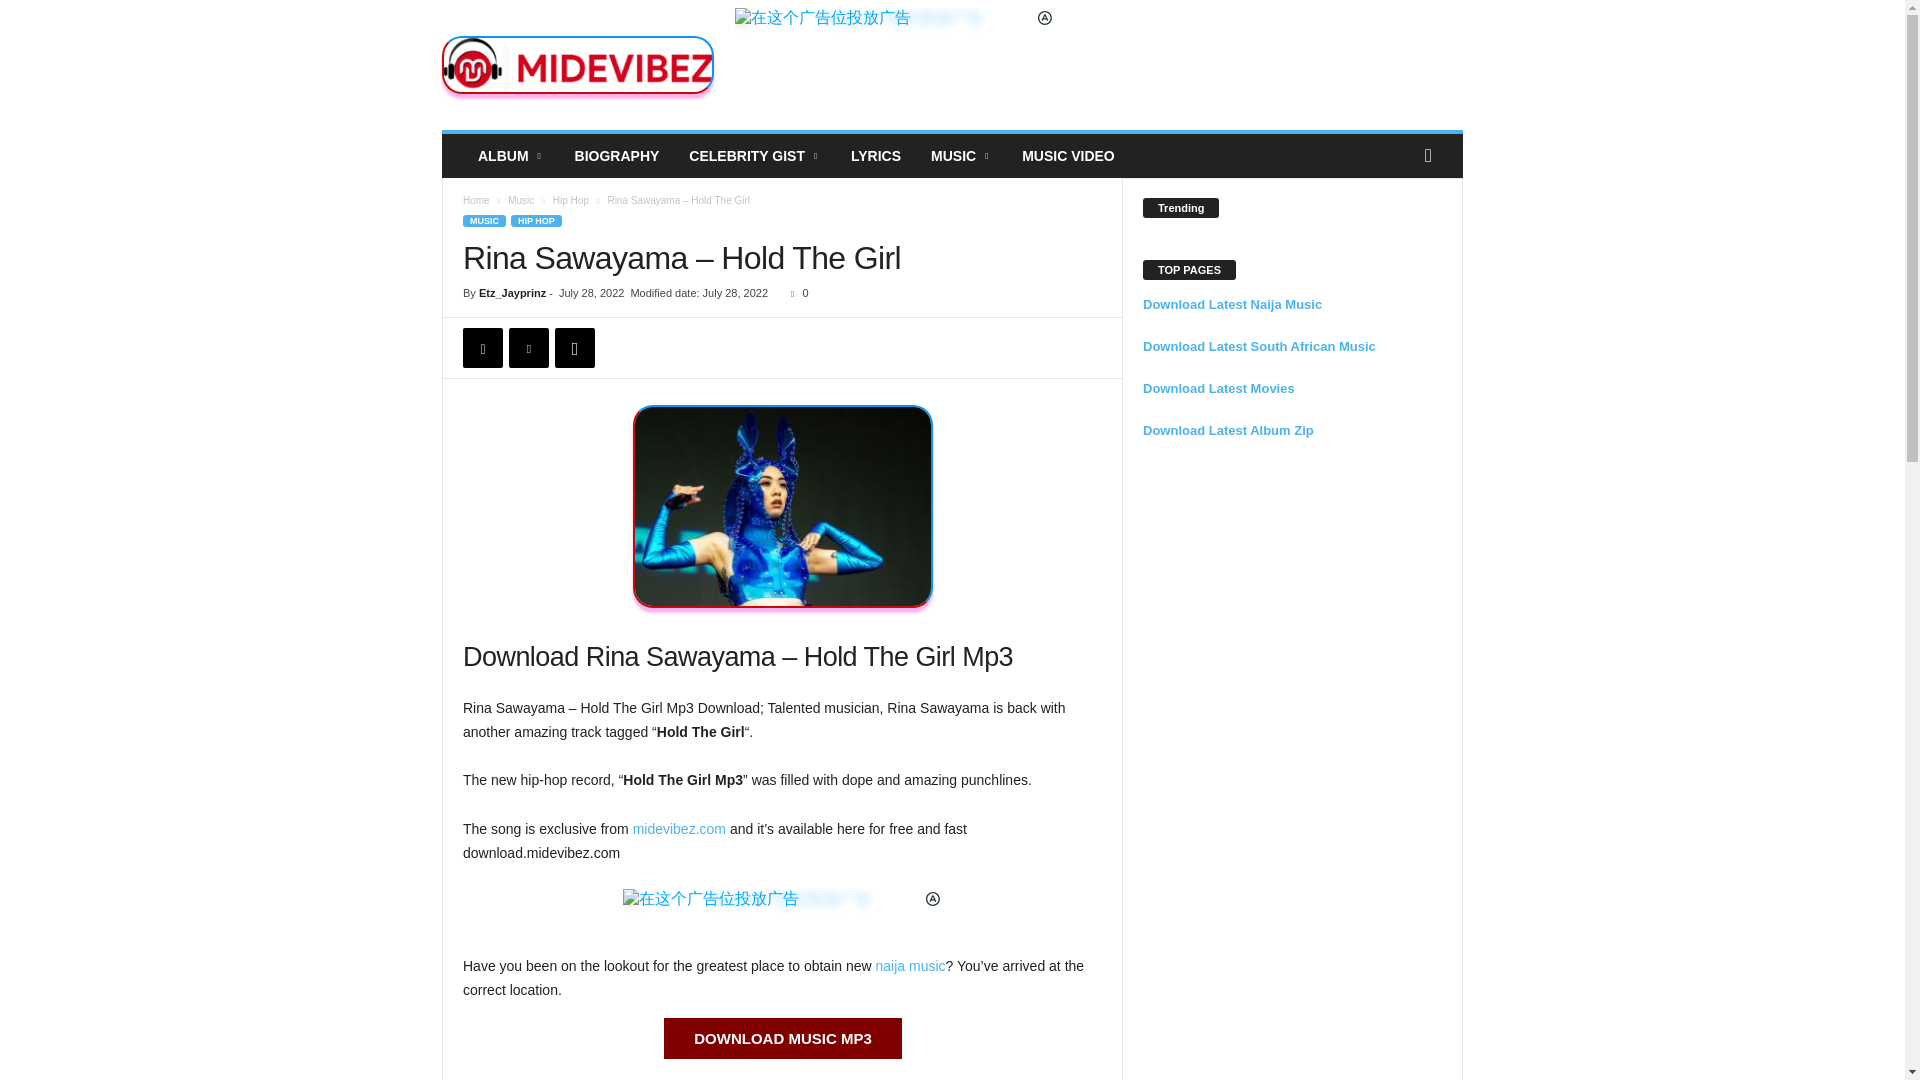 The image size is (1920, 1080). I want to click on MUSIC, so click(960, 156).